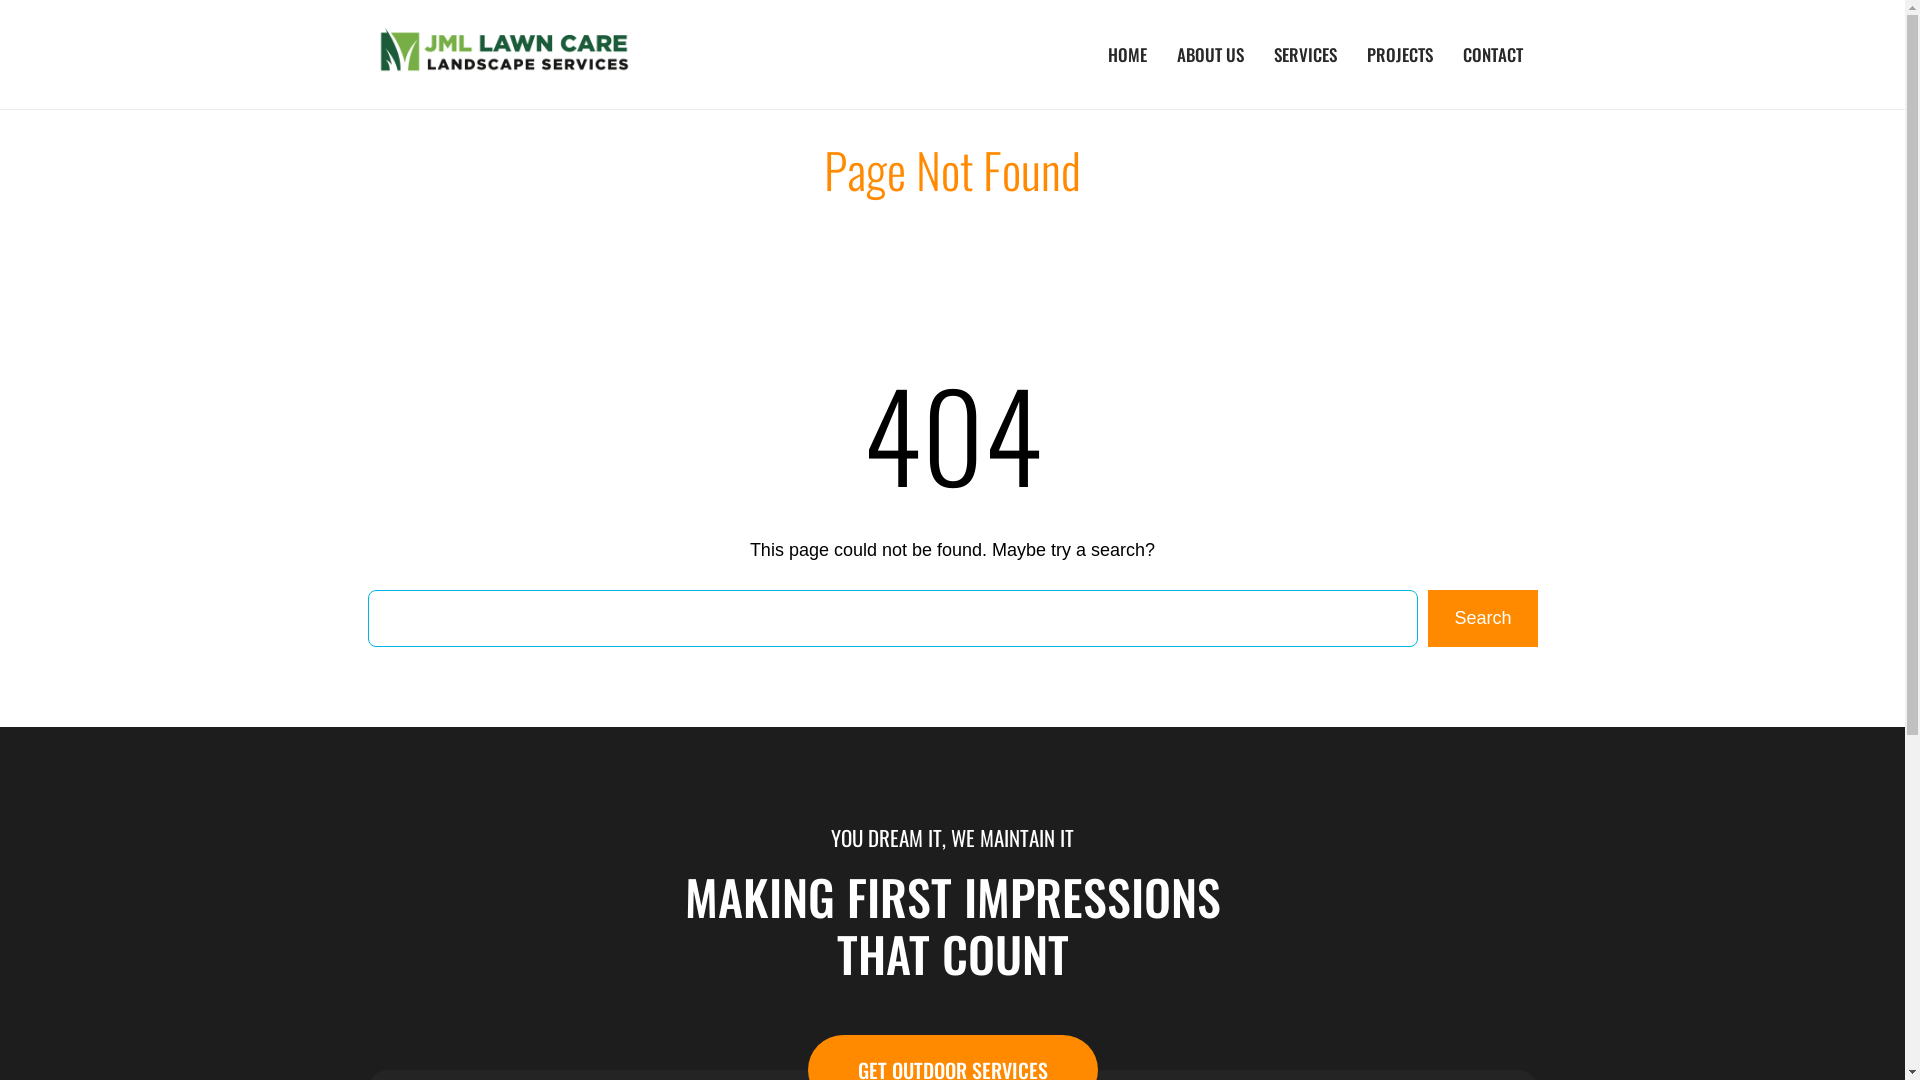  I want to click on Search, so click(1482, 618).